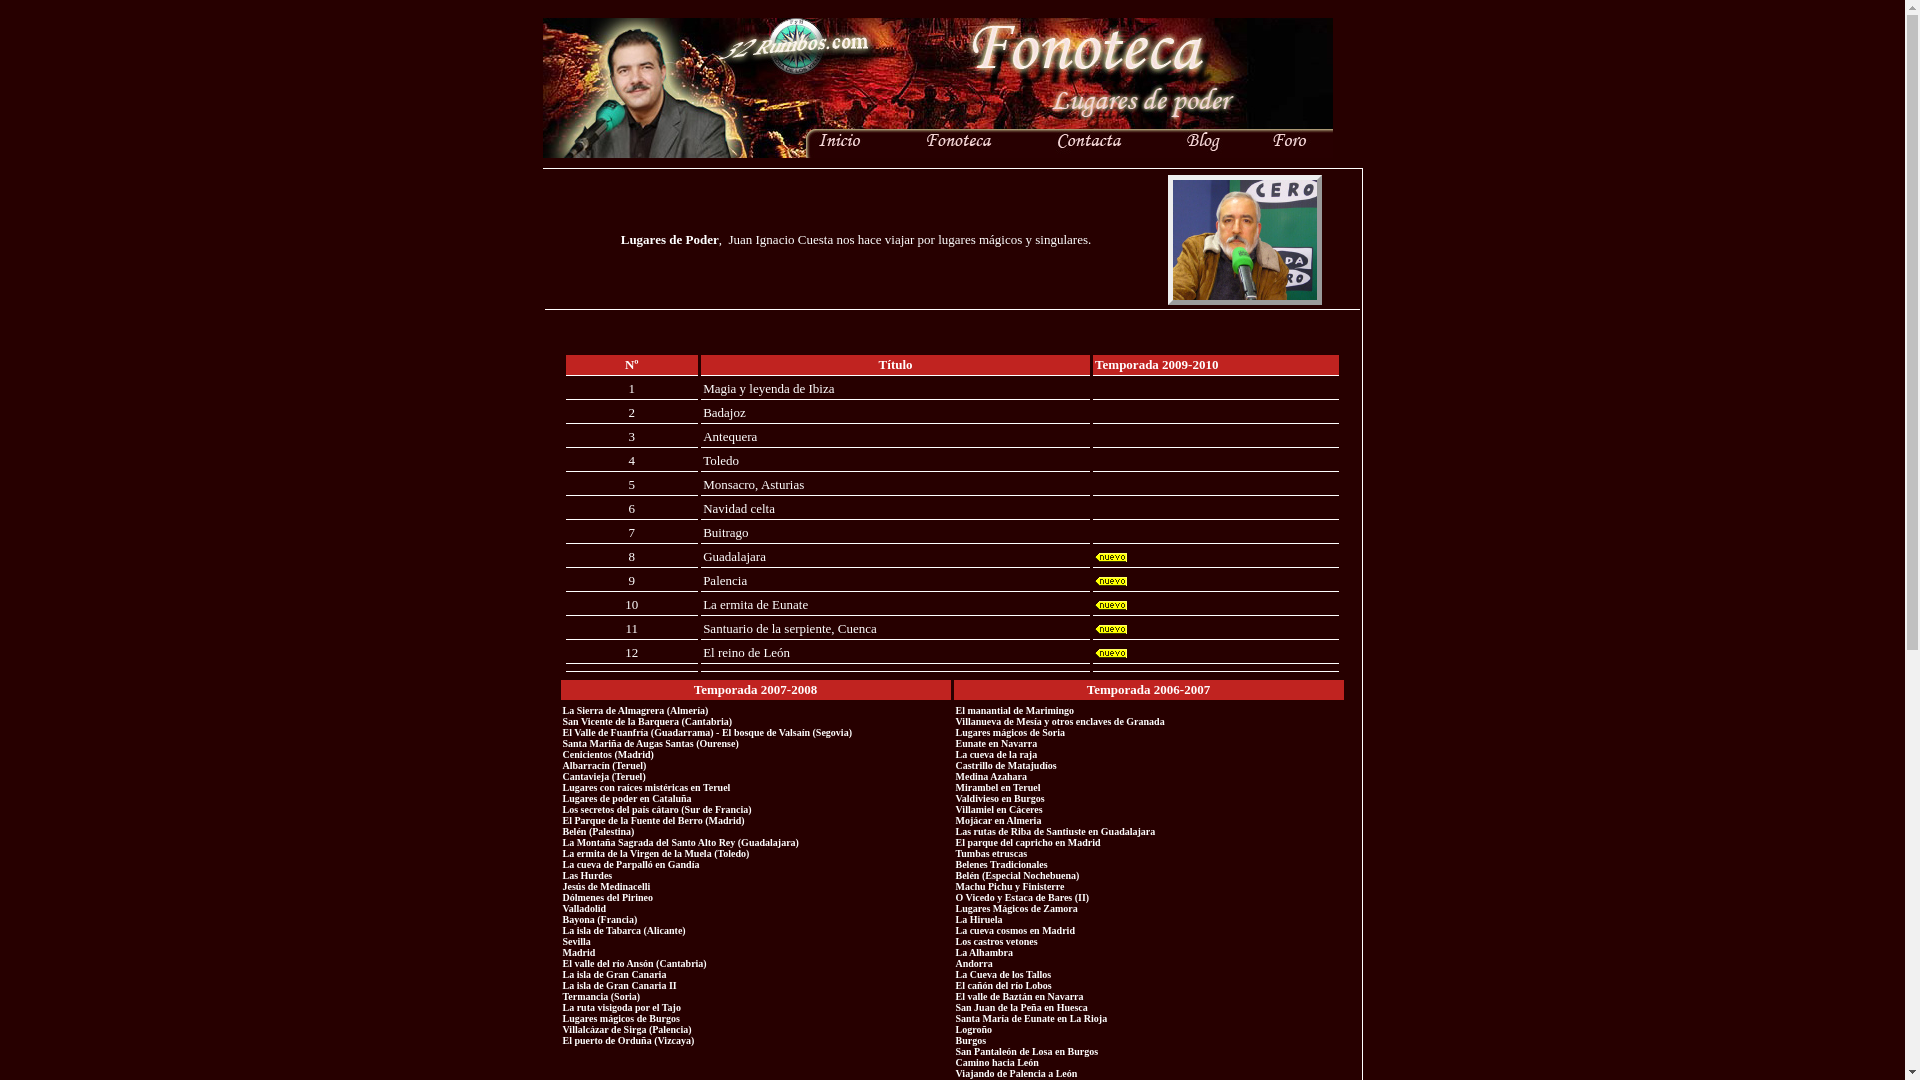 The image size is (1920, 1080). What do you see at coordinates (739, 508) in the screenshot?
I see `Navidad celta` at bounding box center [739, 508].